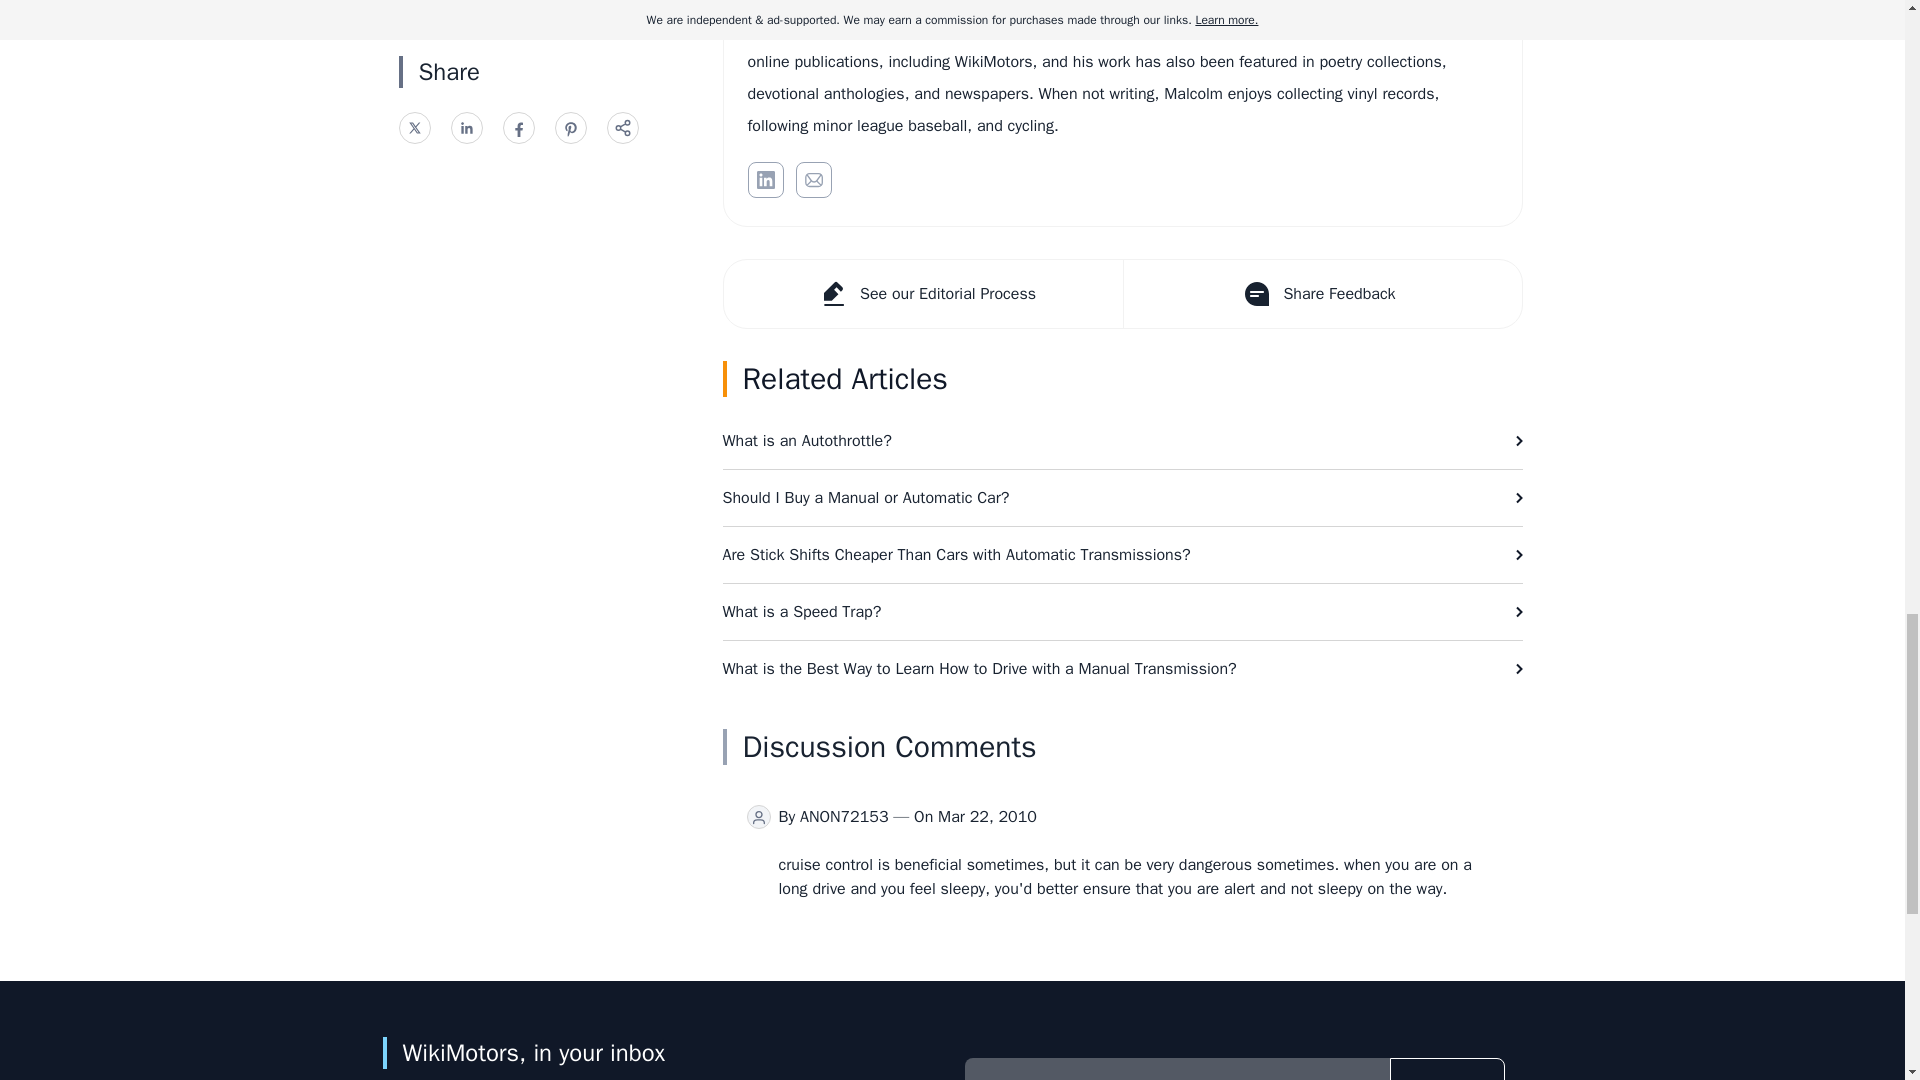 The image size is (1920, 1080). What do you see at coordinates (1320, 294) in the screenshot?
I see `Share Feedback` at bounding box center [1320, 294].